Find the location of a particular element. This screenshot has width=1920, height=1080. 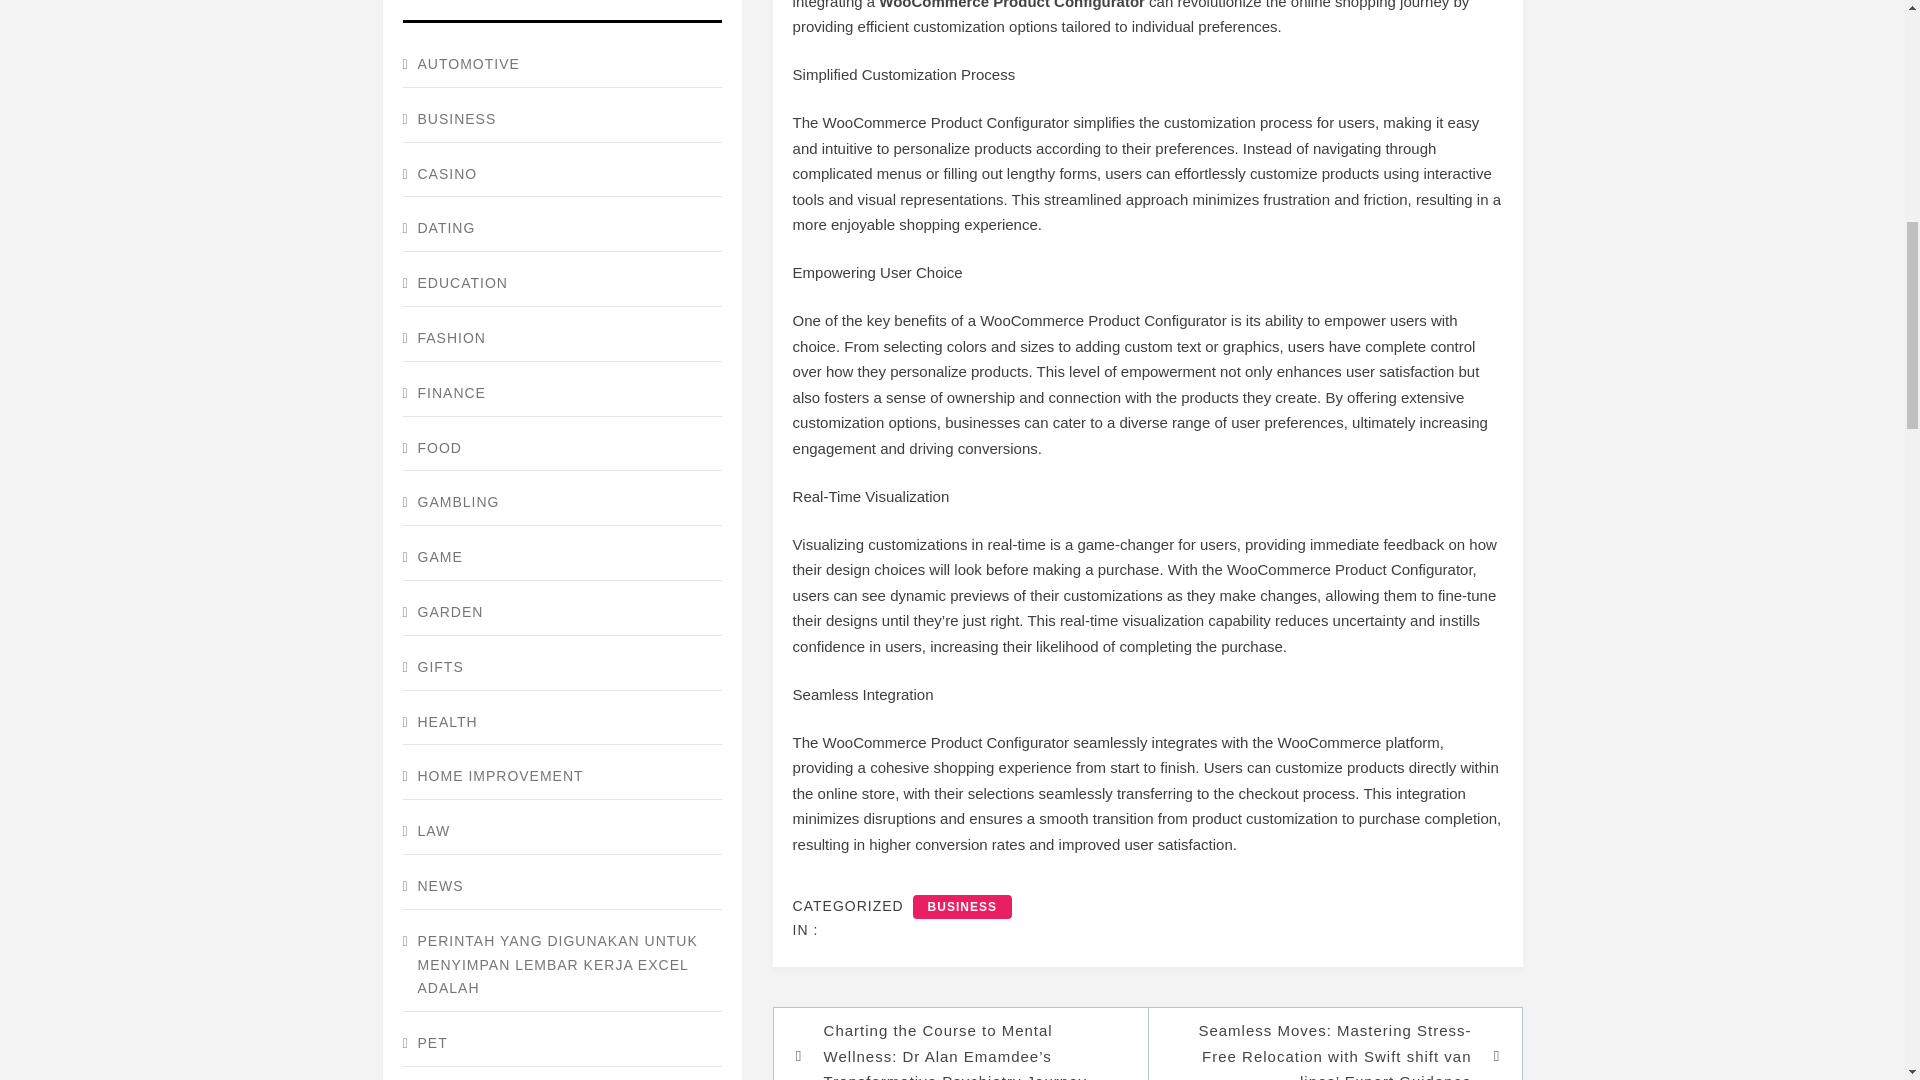

EDUCATION is located at coordinates (561, 284).